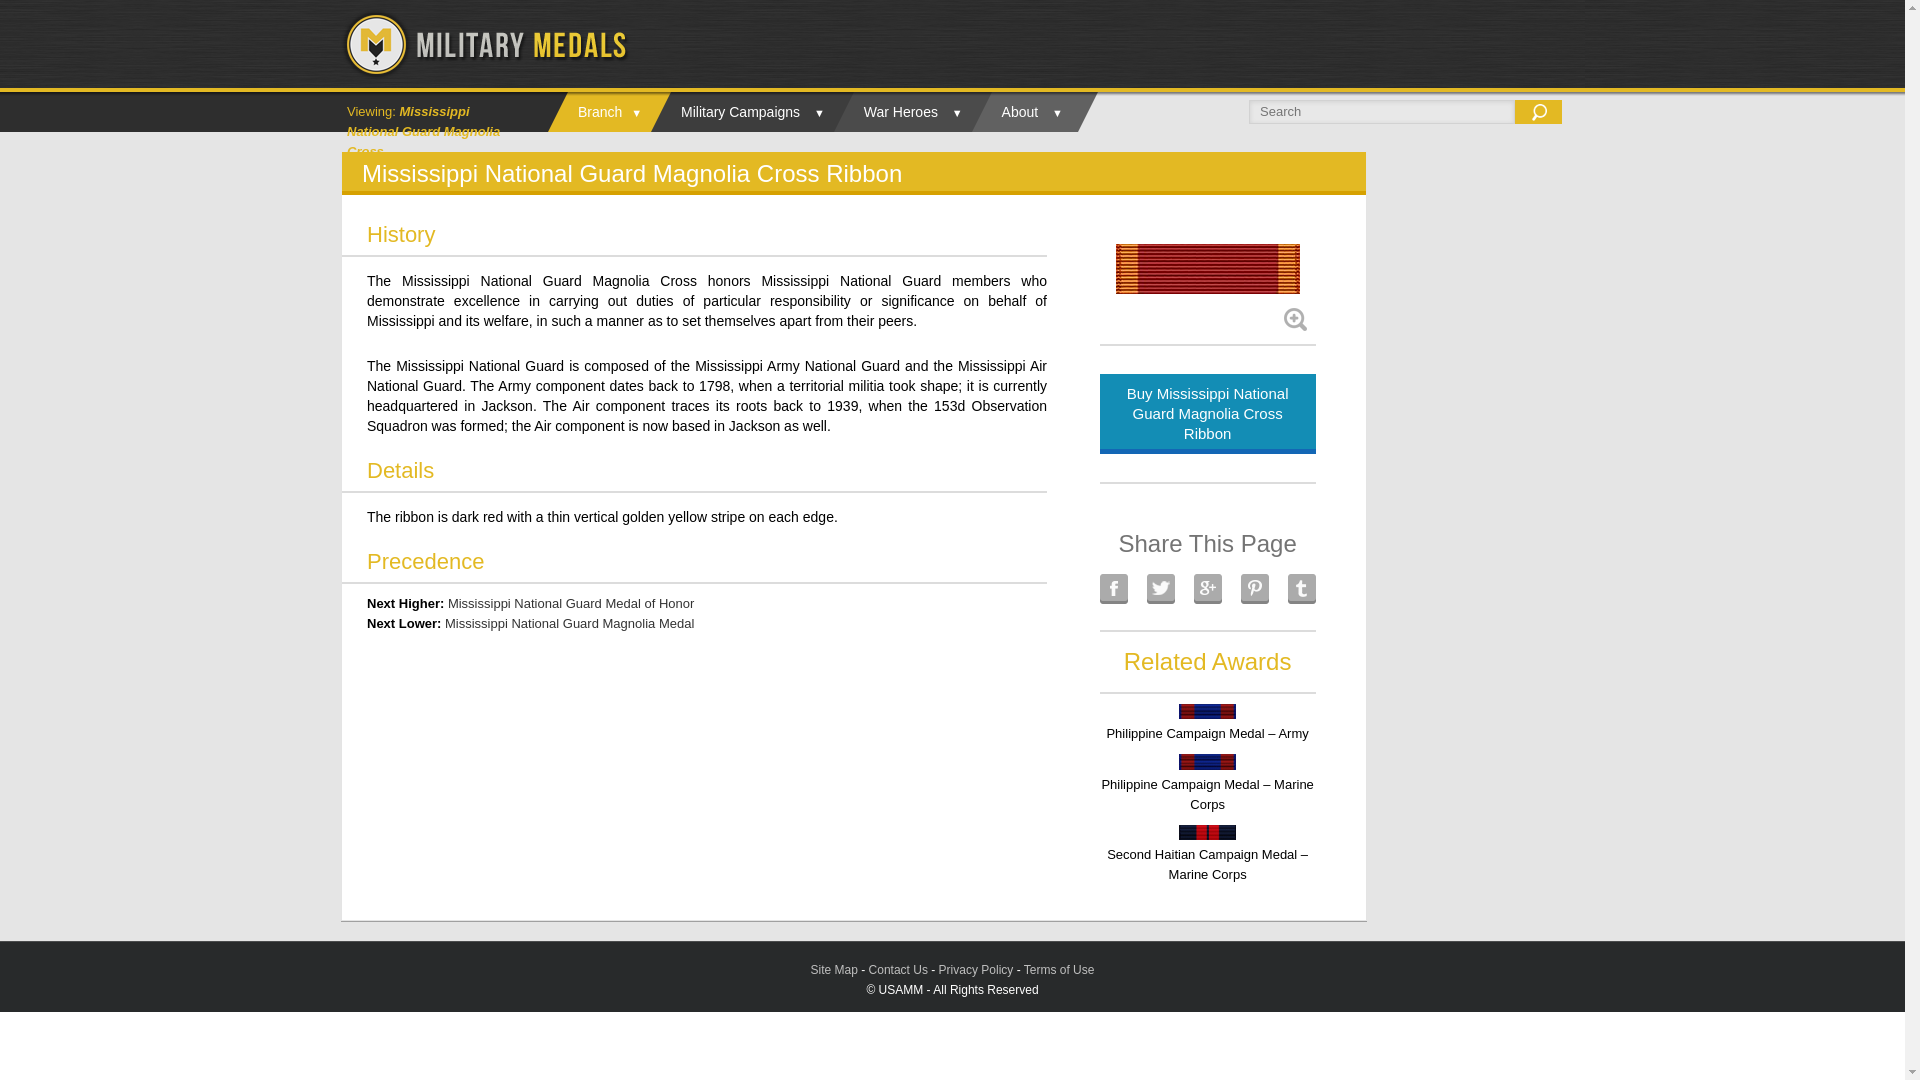  I want to click on War Heroes, so click(901, 111).